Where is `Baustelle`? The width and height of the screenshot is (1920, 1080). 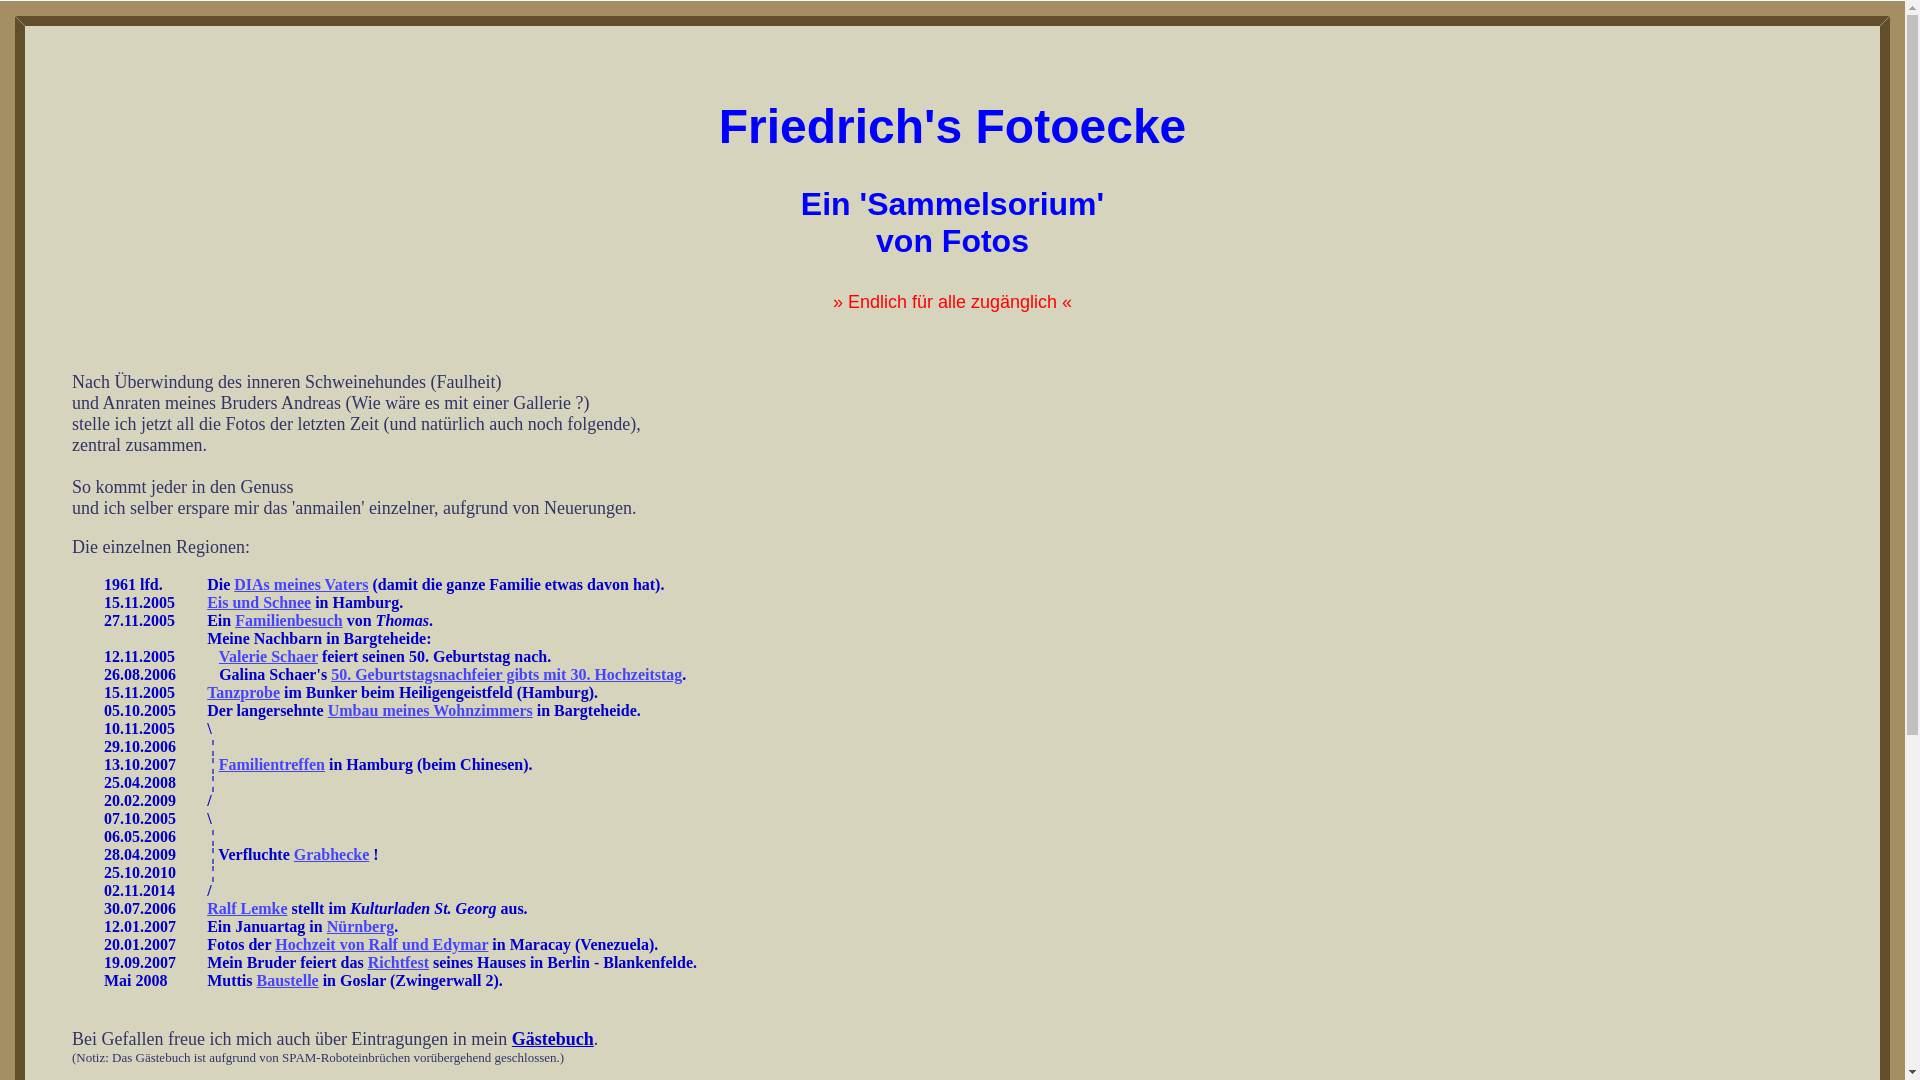 Baustelle is located at coordinates (287, 980).